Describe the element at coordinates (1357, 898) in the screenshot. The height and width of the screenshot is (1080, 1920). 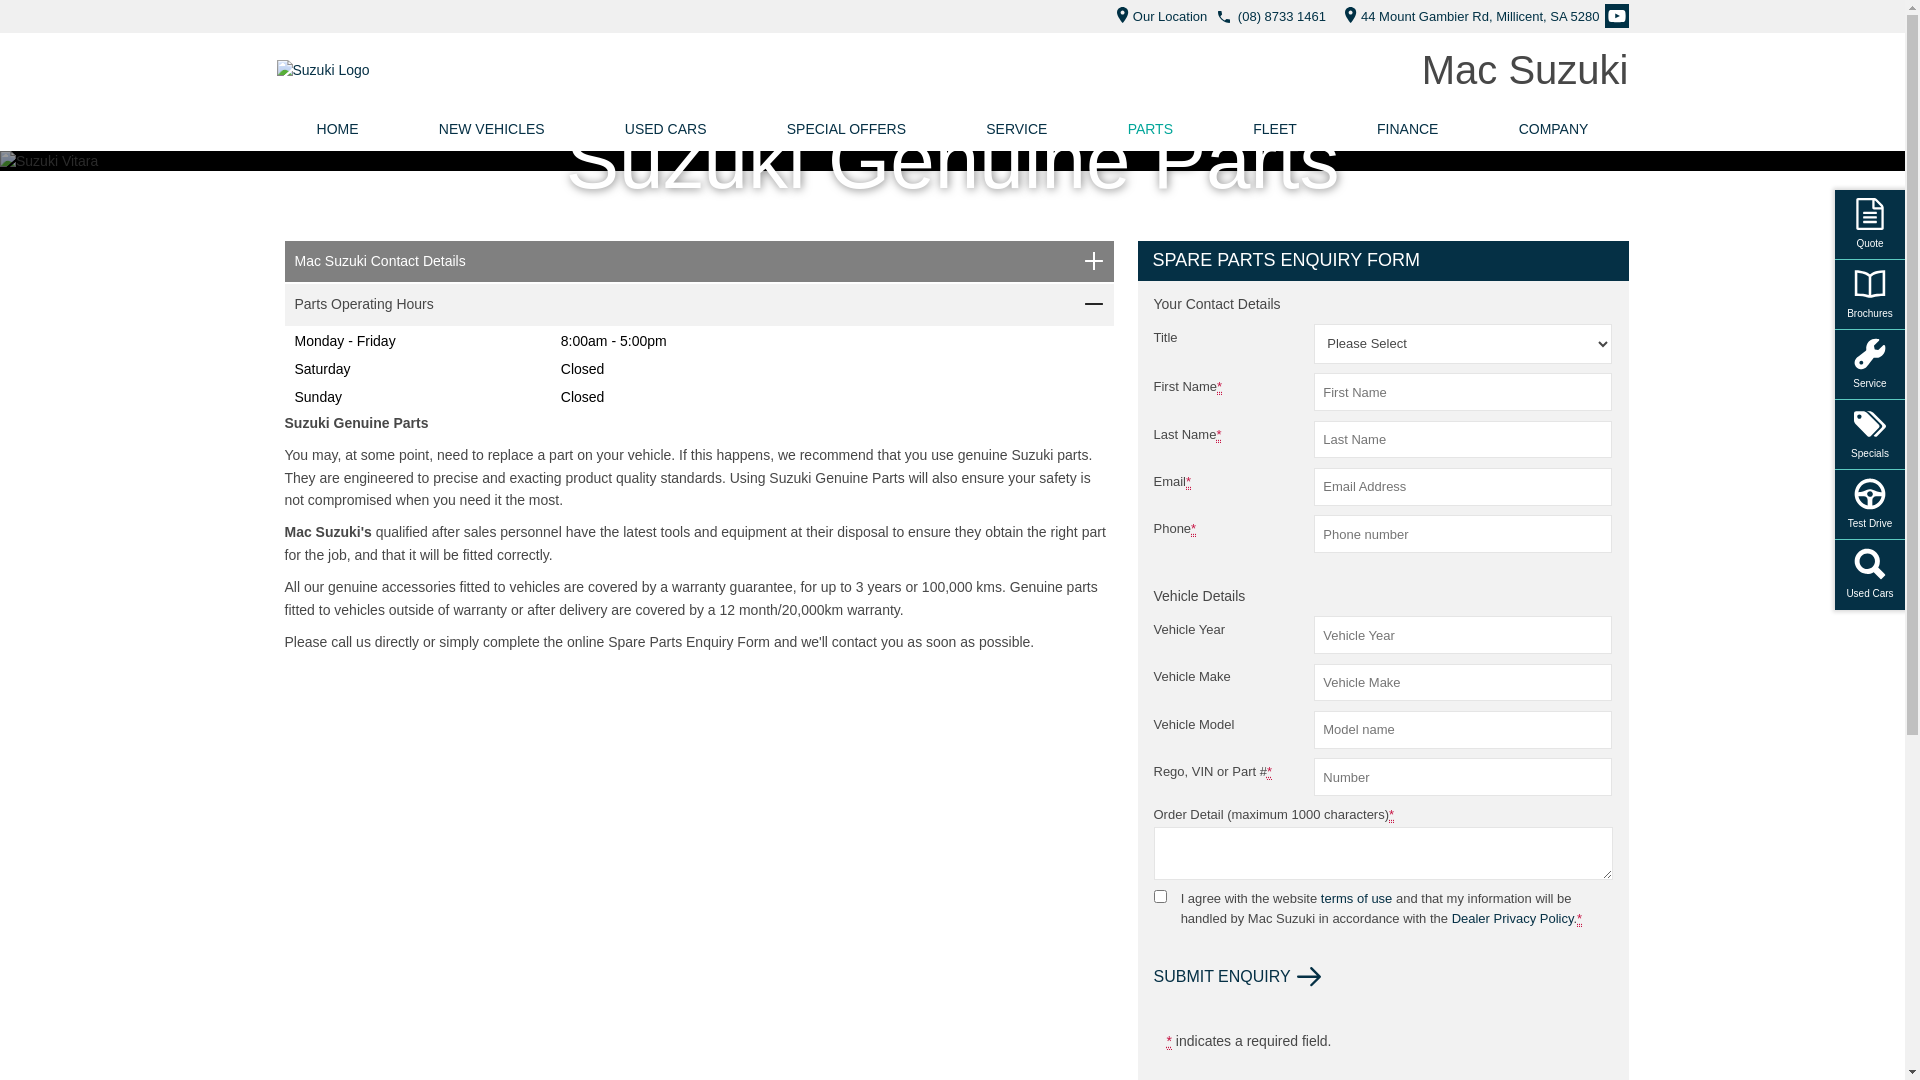
I see `terms of use` at that location.